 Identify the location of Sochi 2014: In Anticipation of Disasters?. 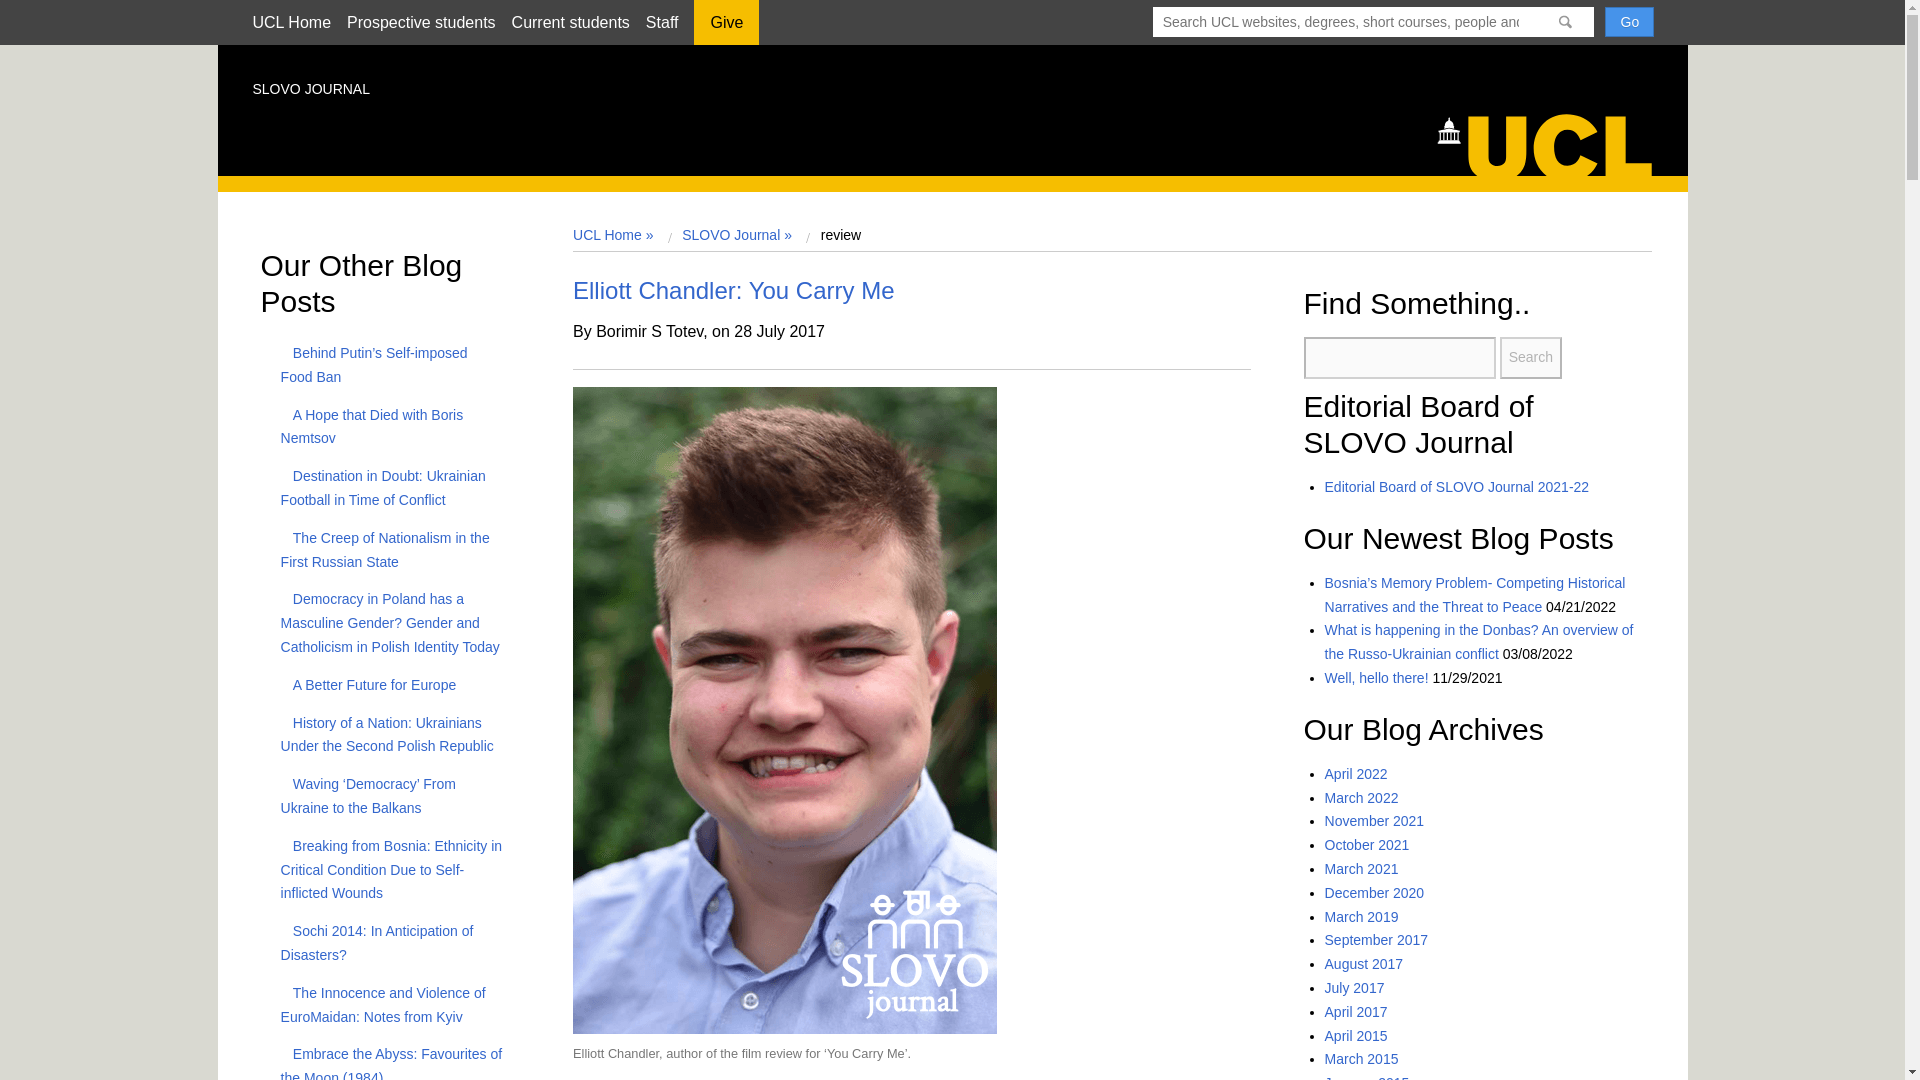
(377, 943).